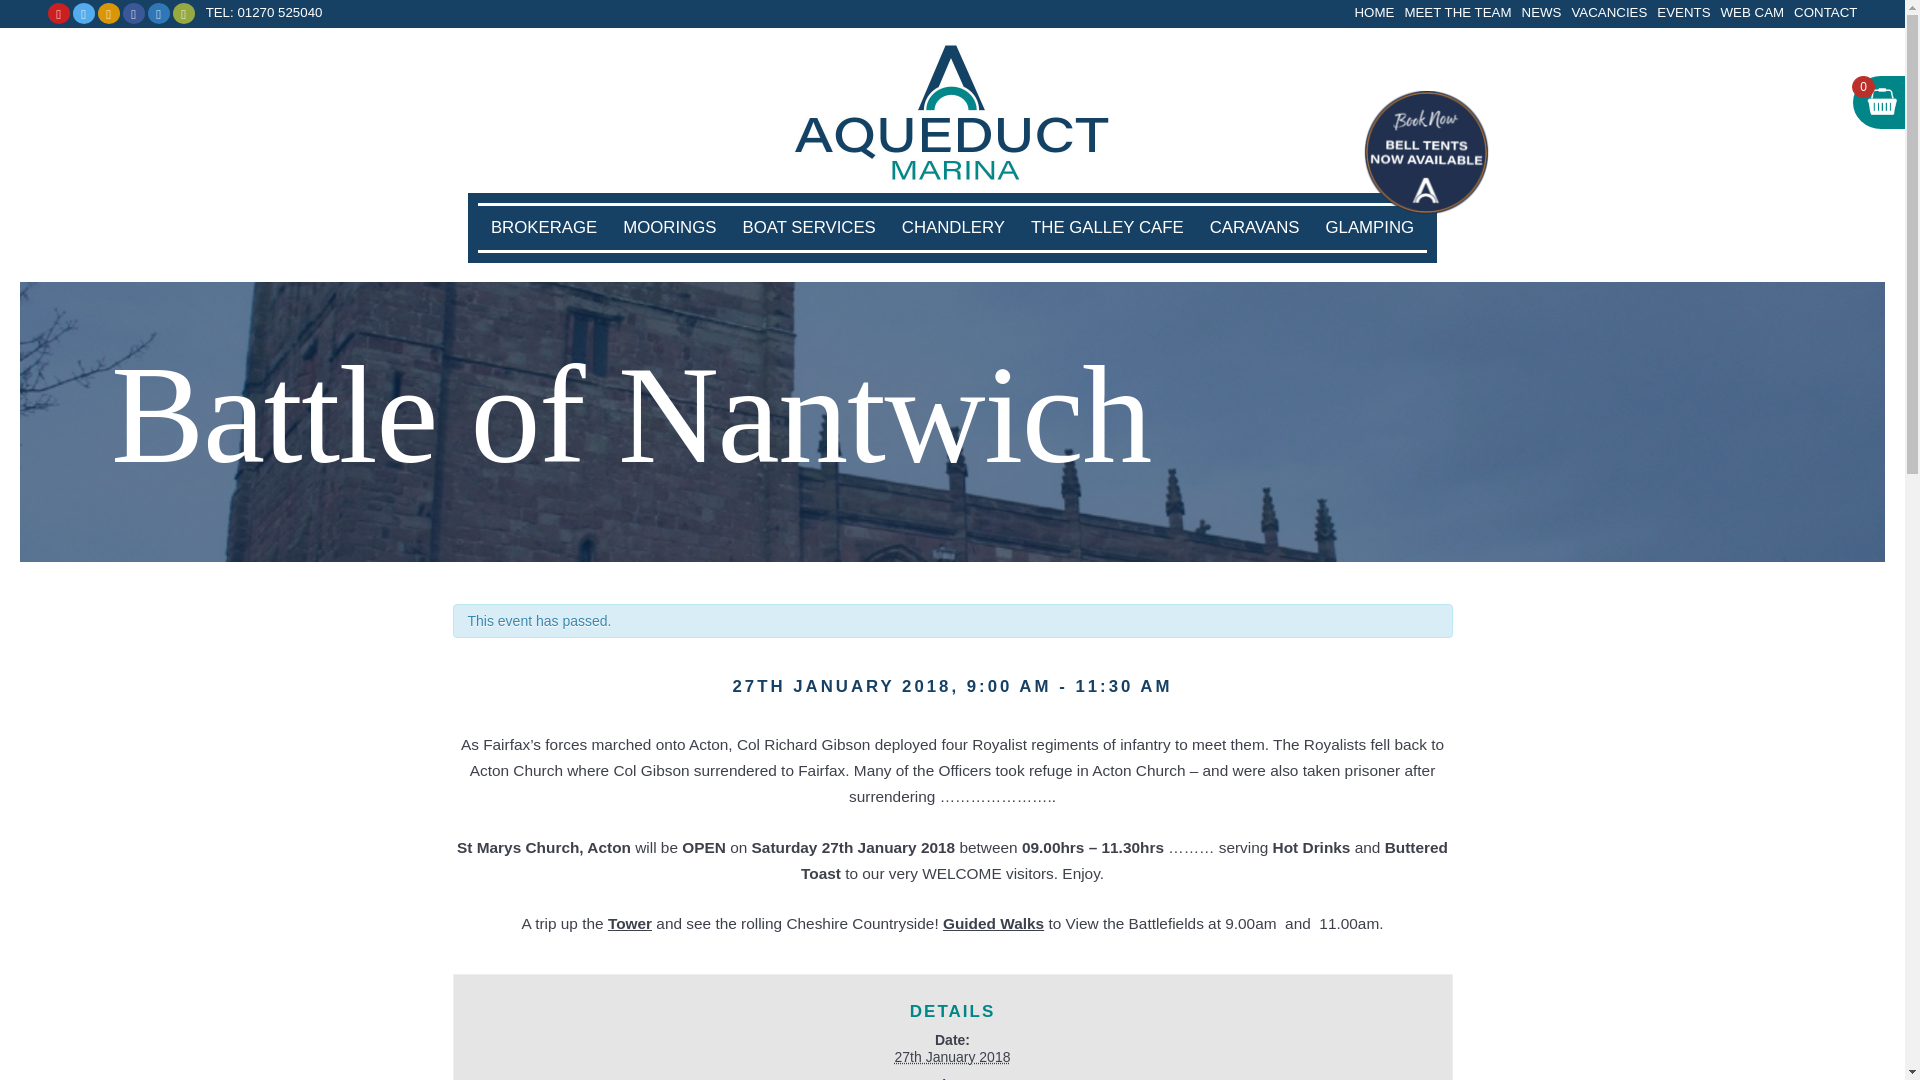 The image size is (1920, 1080). What do you see at coordinates (1254, 228) in the screenshot?
I see `CARAVANS` at bounding box center [1254, 228].